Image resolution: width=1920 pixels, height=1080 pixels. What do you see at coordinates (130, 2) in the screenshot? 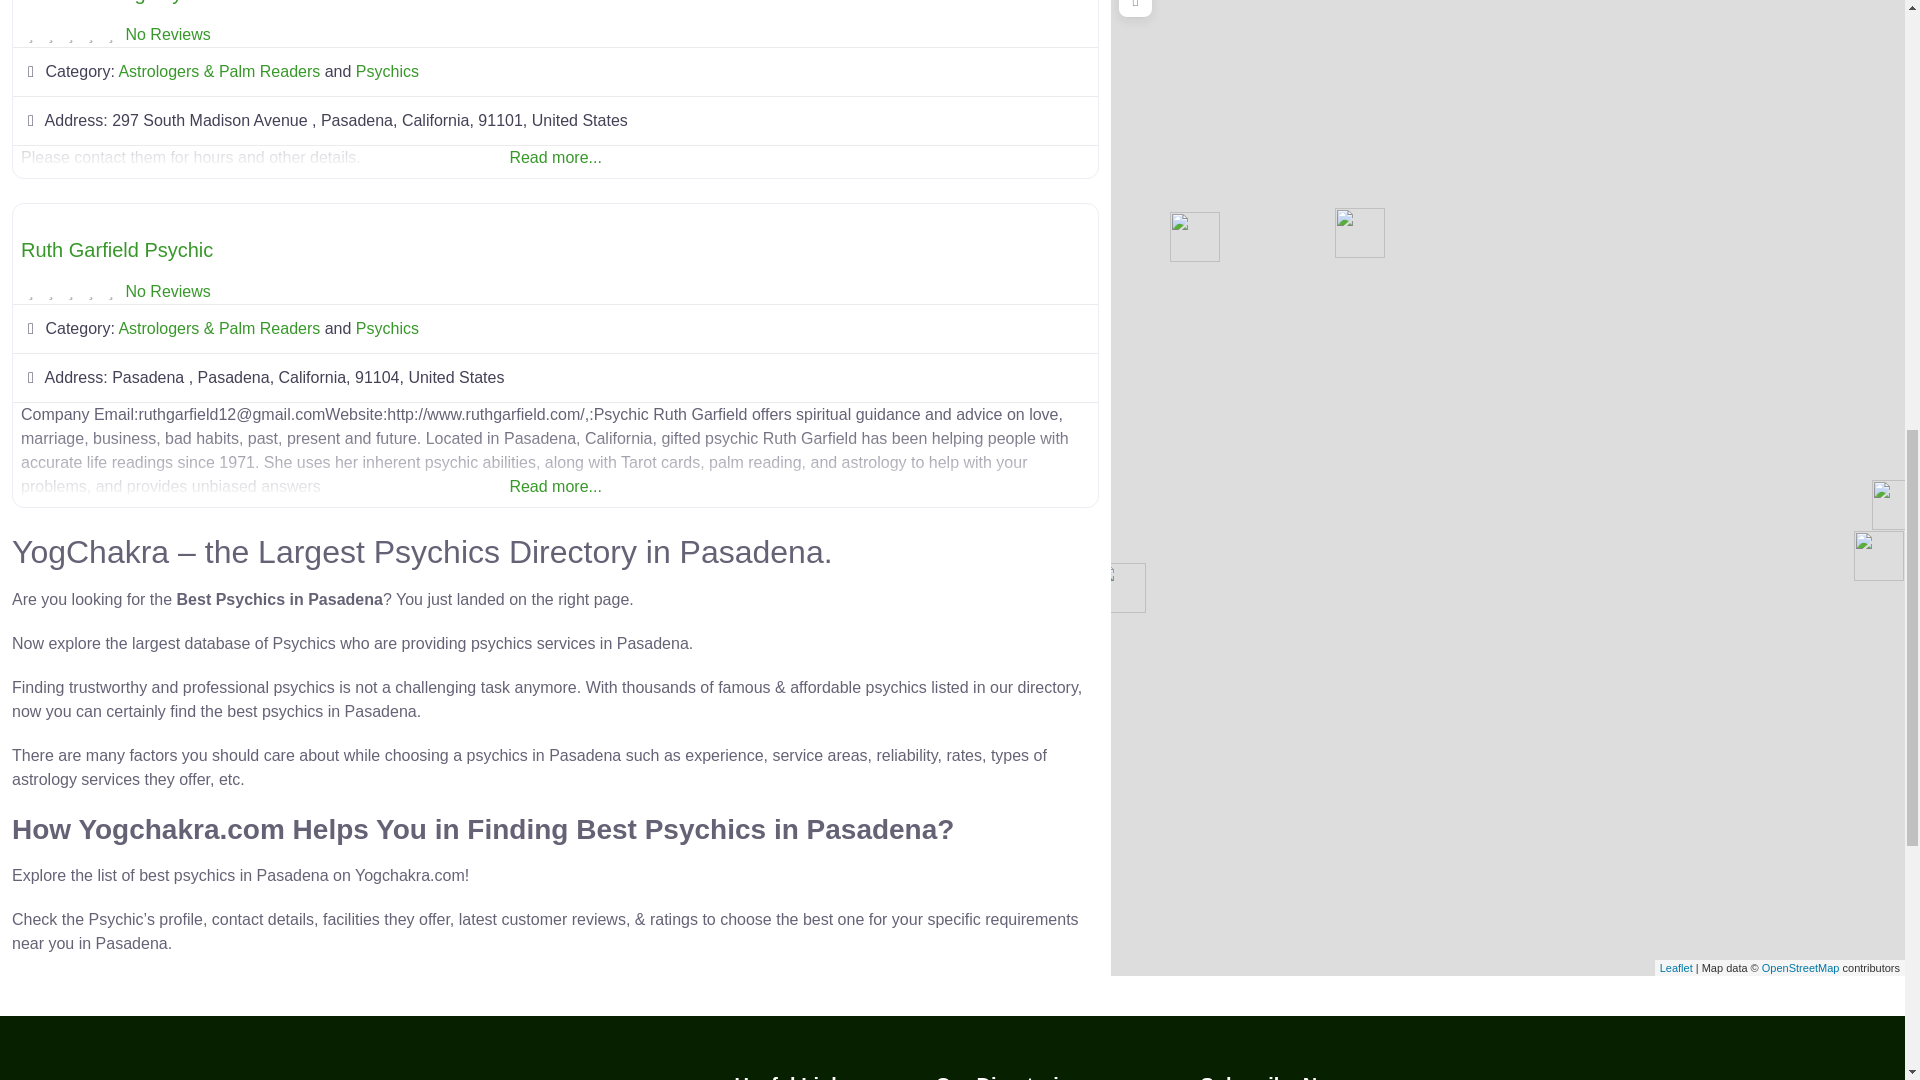
I see `View: Tarot Readings by Sonia` at bounding box center [130, 2].